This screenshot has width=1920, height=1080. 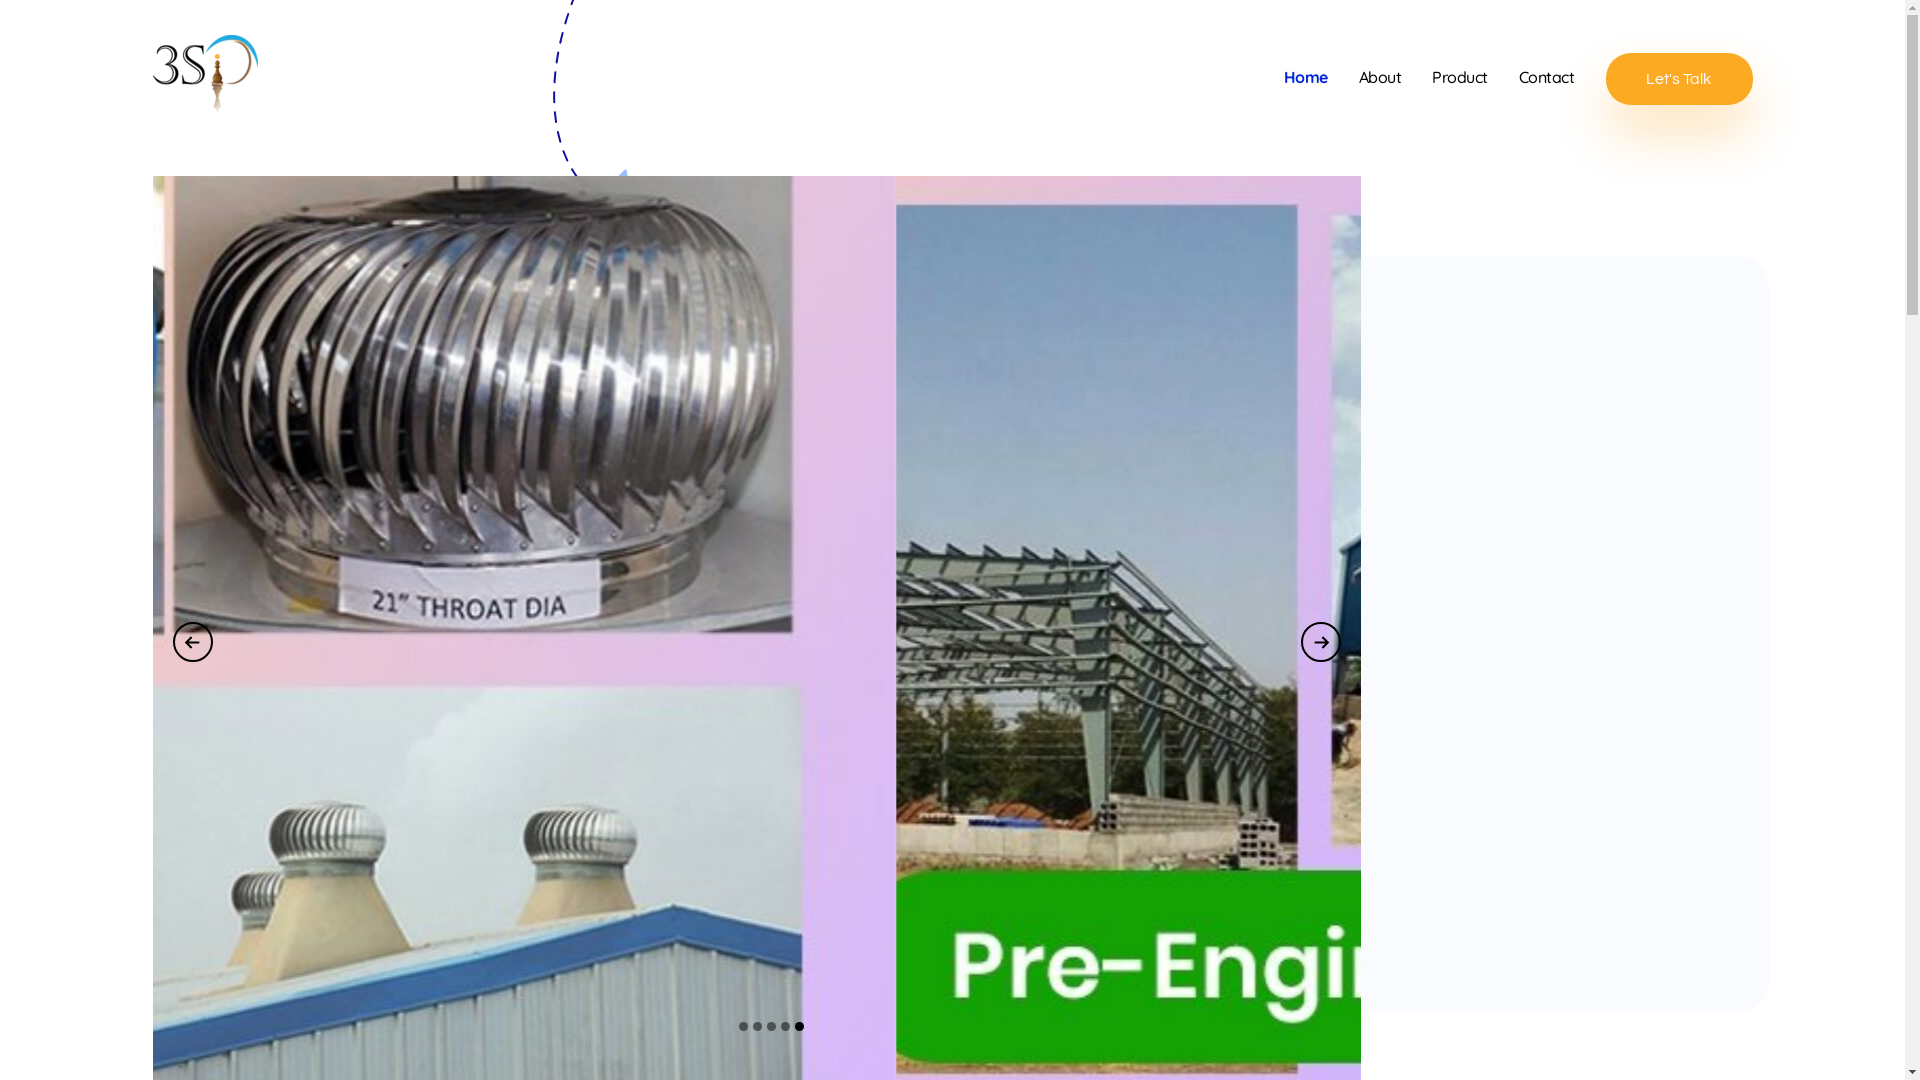 What do you see at coordinates (1322, 77) in the screenshot?
I see `Home` at bounding box center [1322, 77].